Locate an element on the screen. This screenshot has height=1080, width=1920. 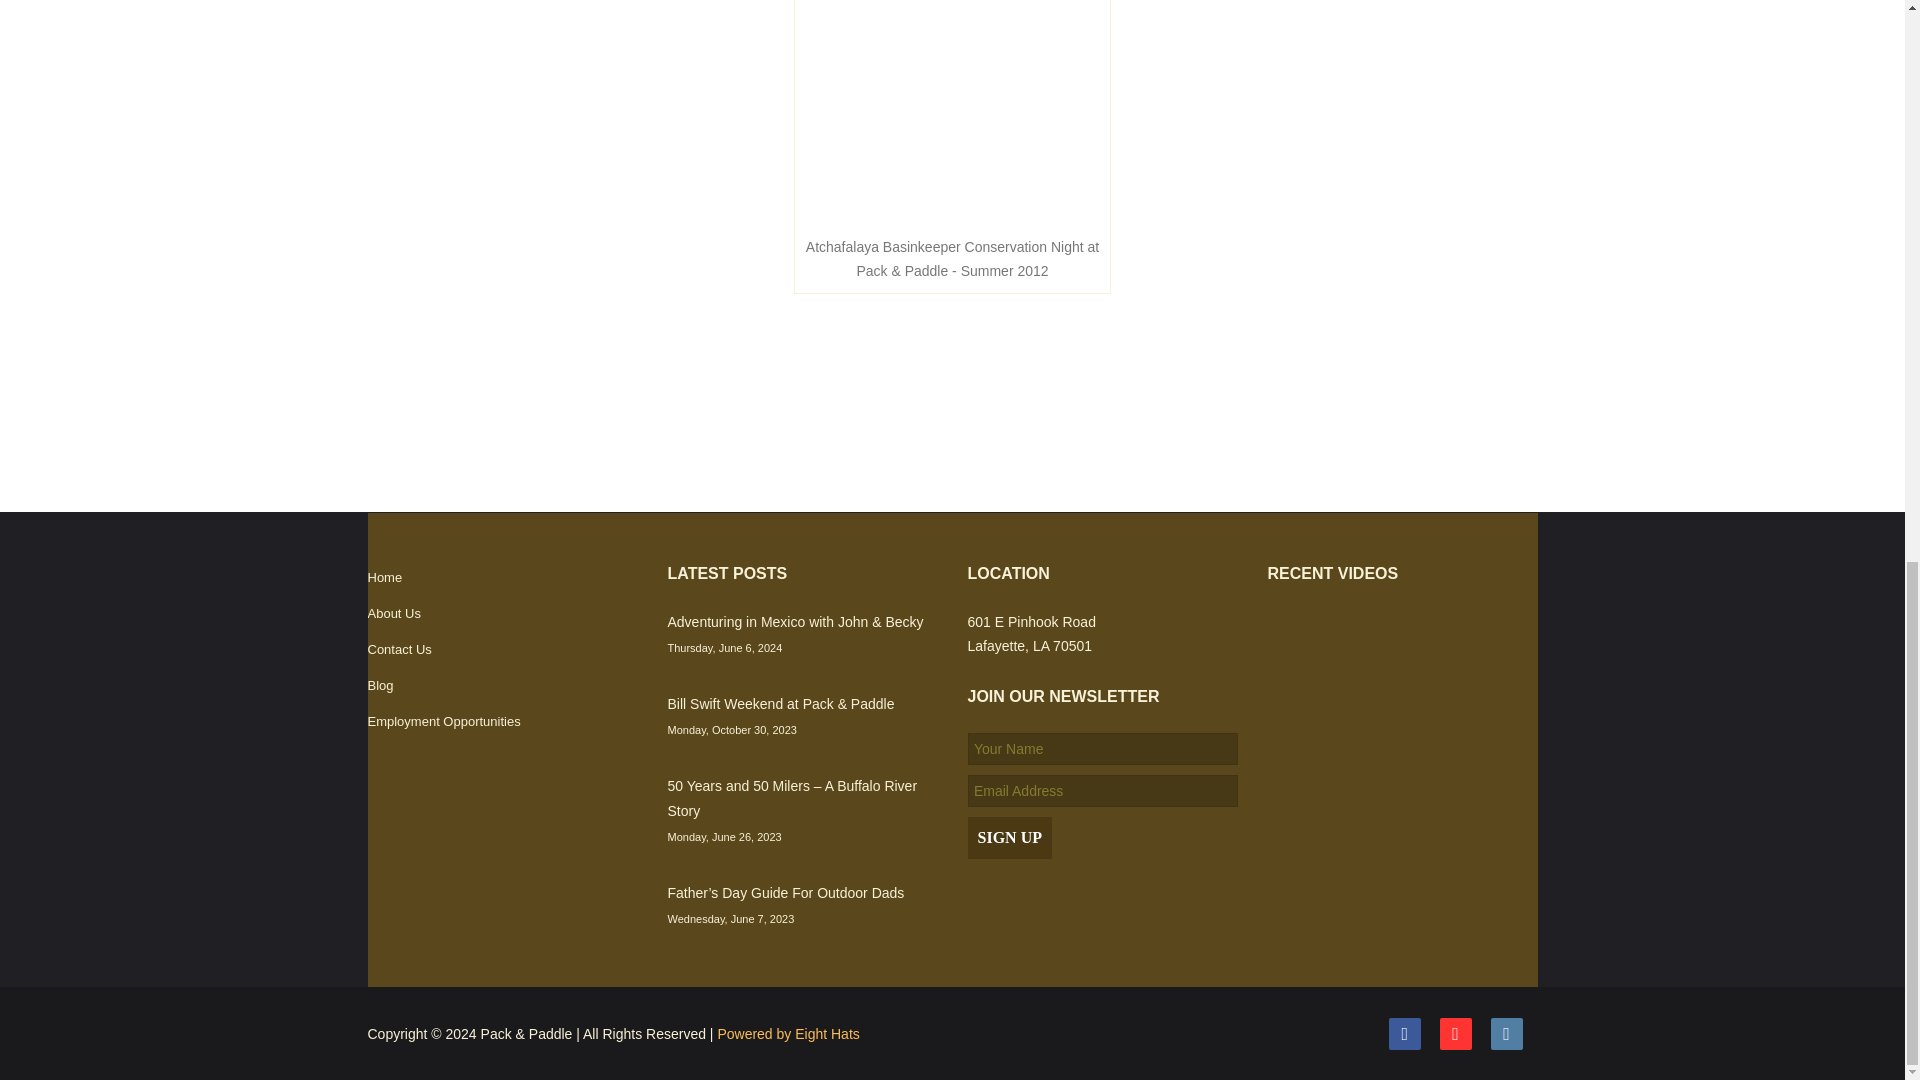
Sign up is located at coordinates (1010, 837).